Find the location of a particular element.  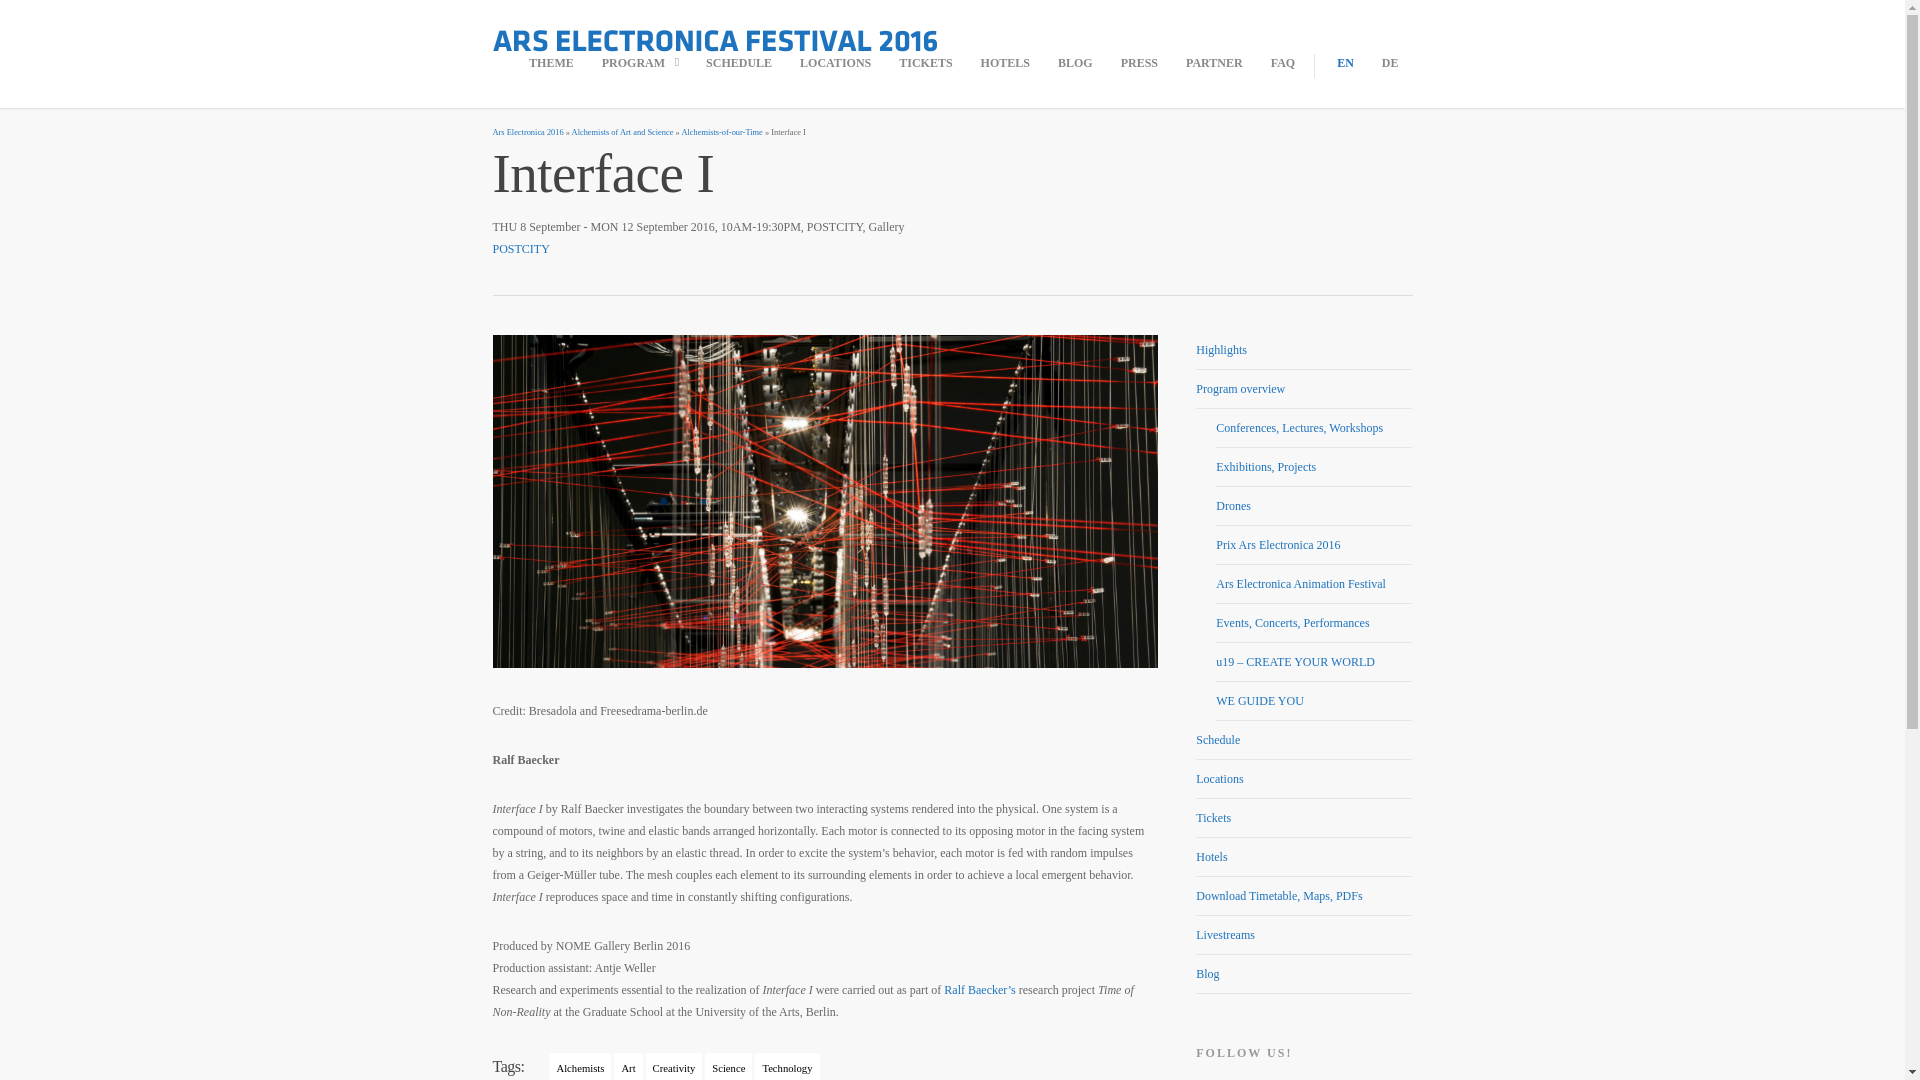

HOTELS is located at coordinates (1004, 62).